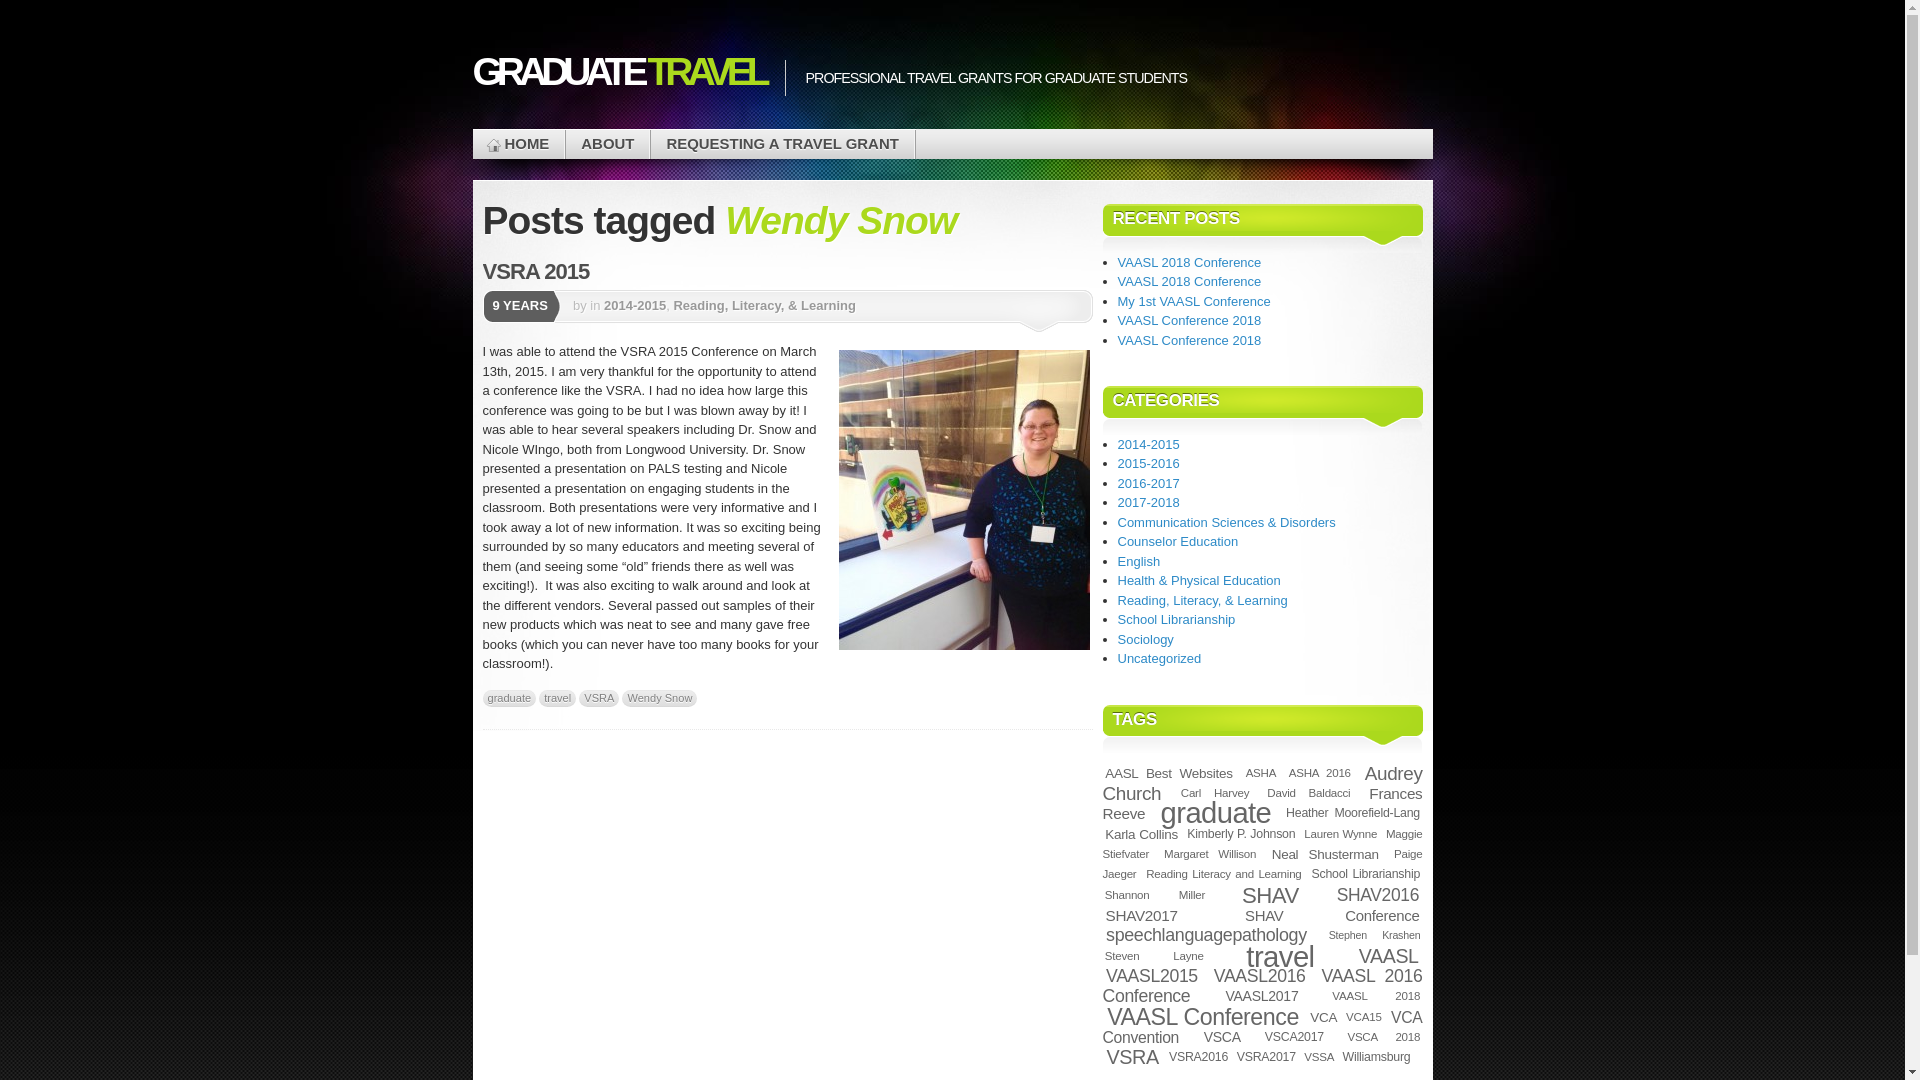 The height and width of the screenshot is (1080, 1920). Describe the element at coordinates (1148, 502) in the screenshot. I see `2017-2018` at that location.